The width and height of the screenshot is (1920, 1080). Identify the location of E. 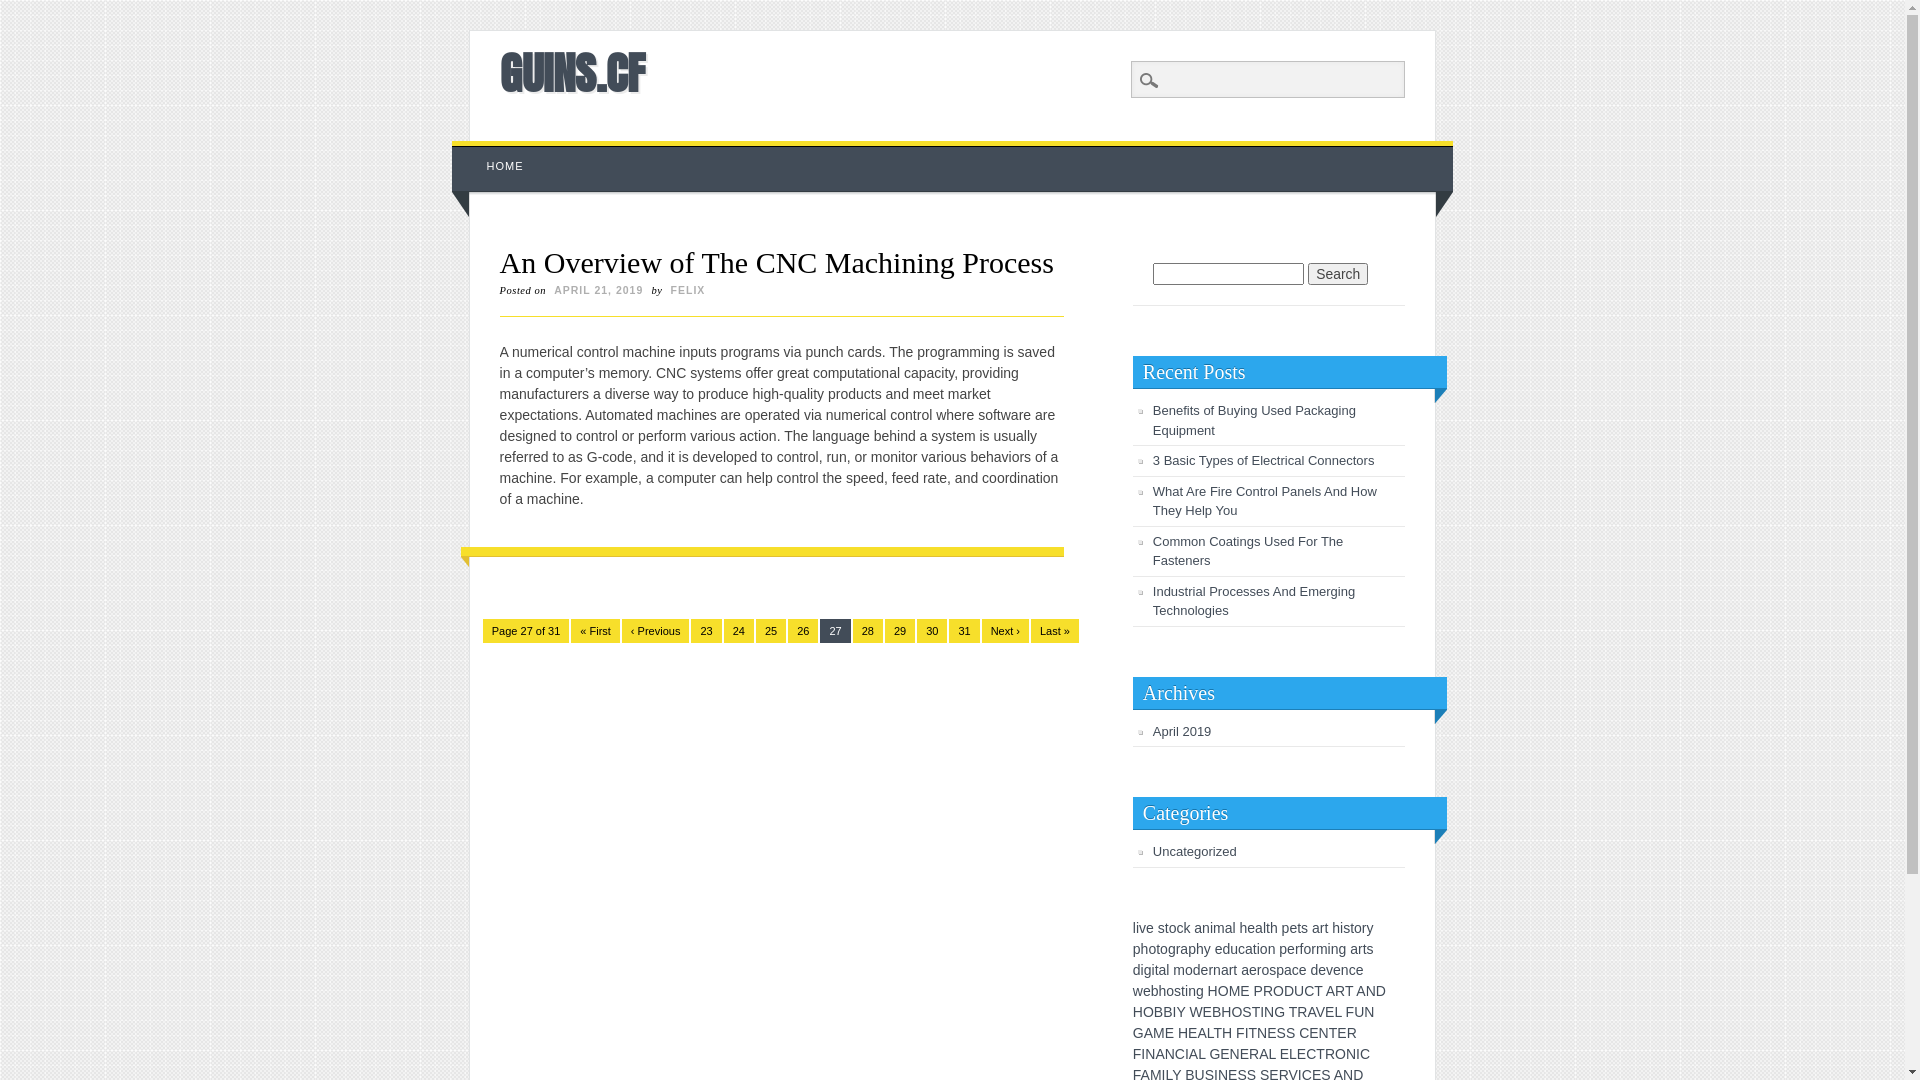
(1302, 1054).